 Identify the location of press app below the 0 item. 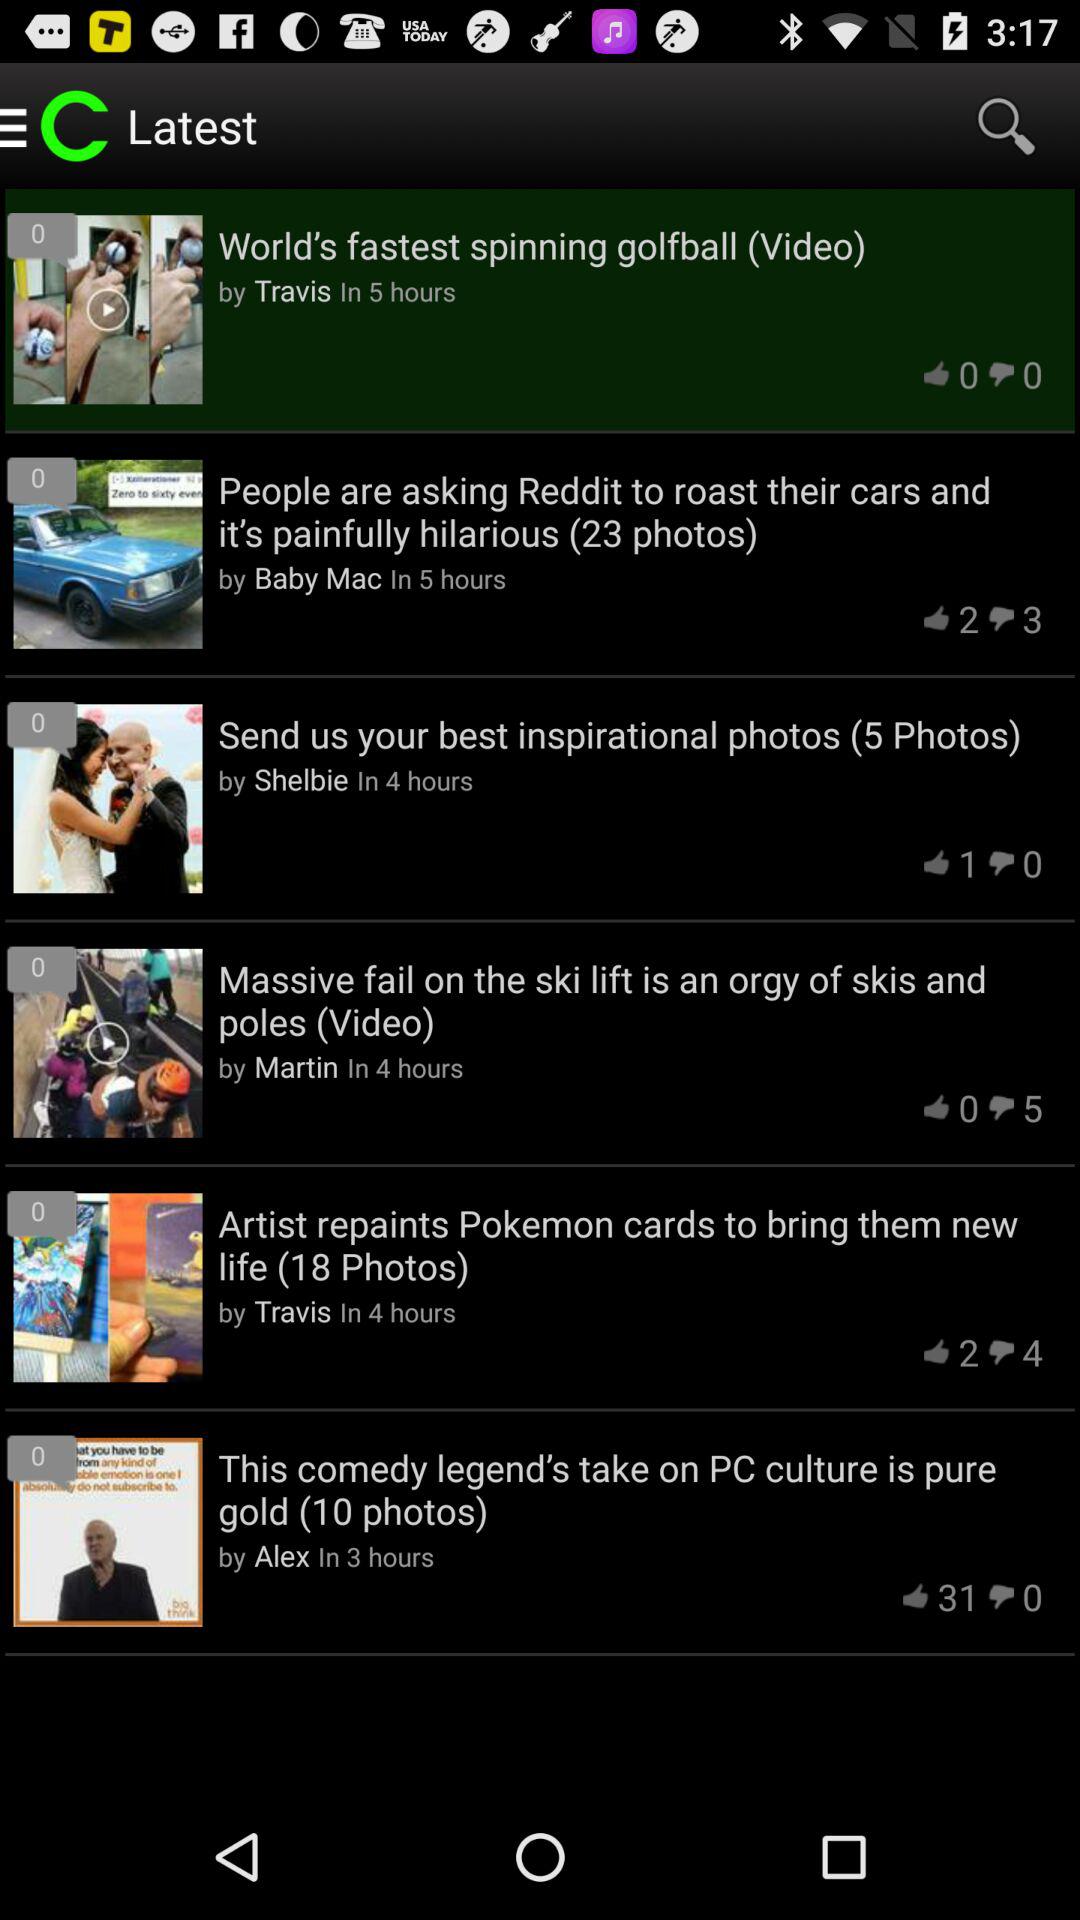
(630, 1244).